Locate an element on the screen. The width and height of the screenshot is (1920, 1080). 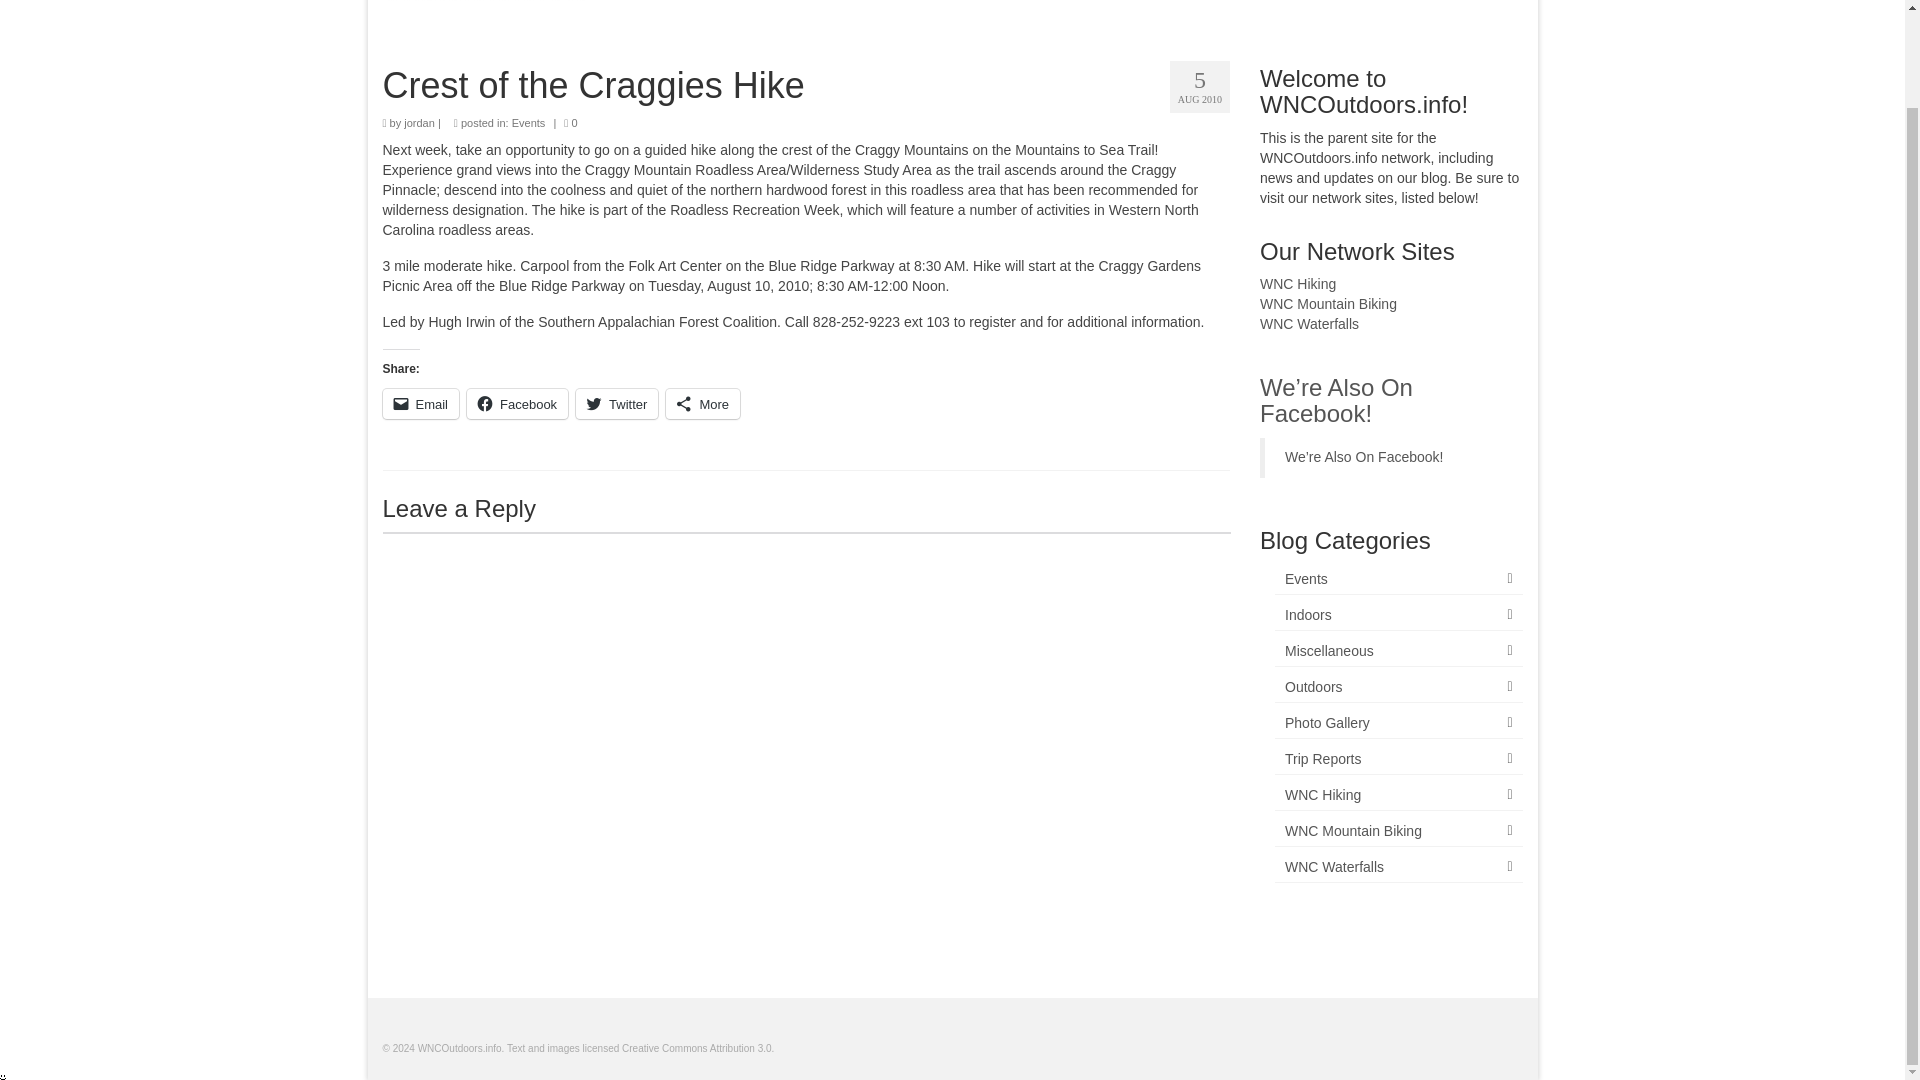
Home is located at coordinates (1150, 3).